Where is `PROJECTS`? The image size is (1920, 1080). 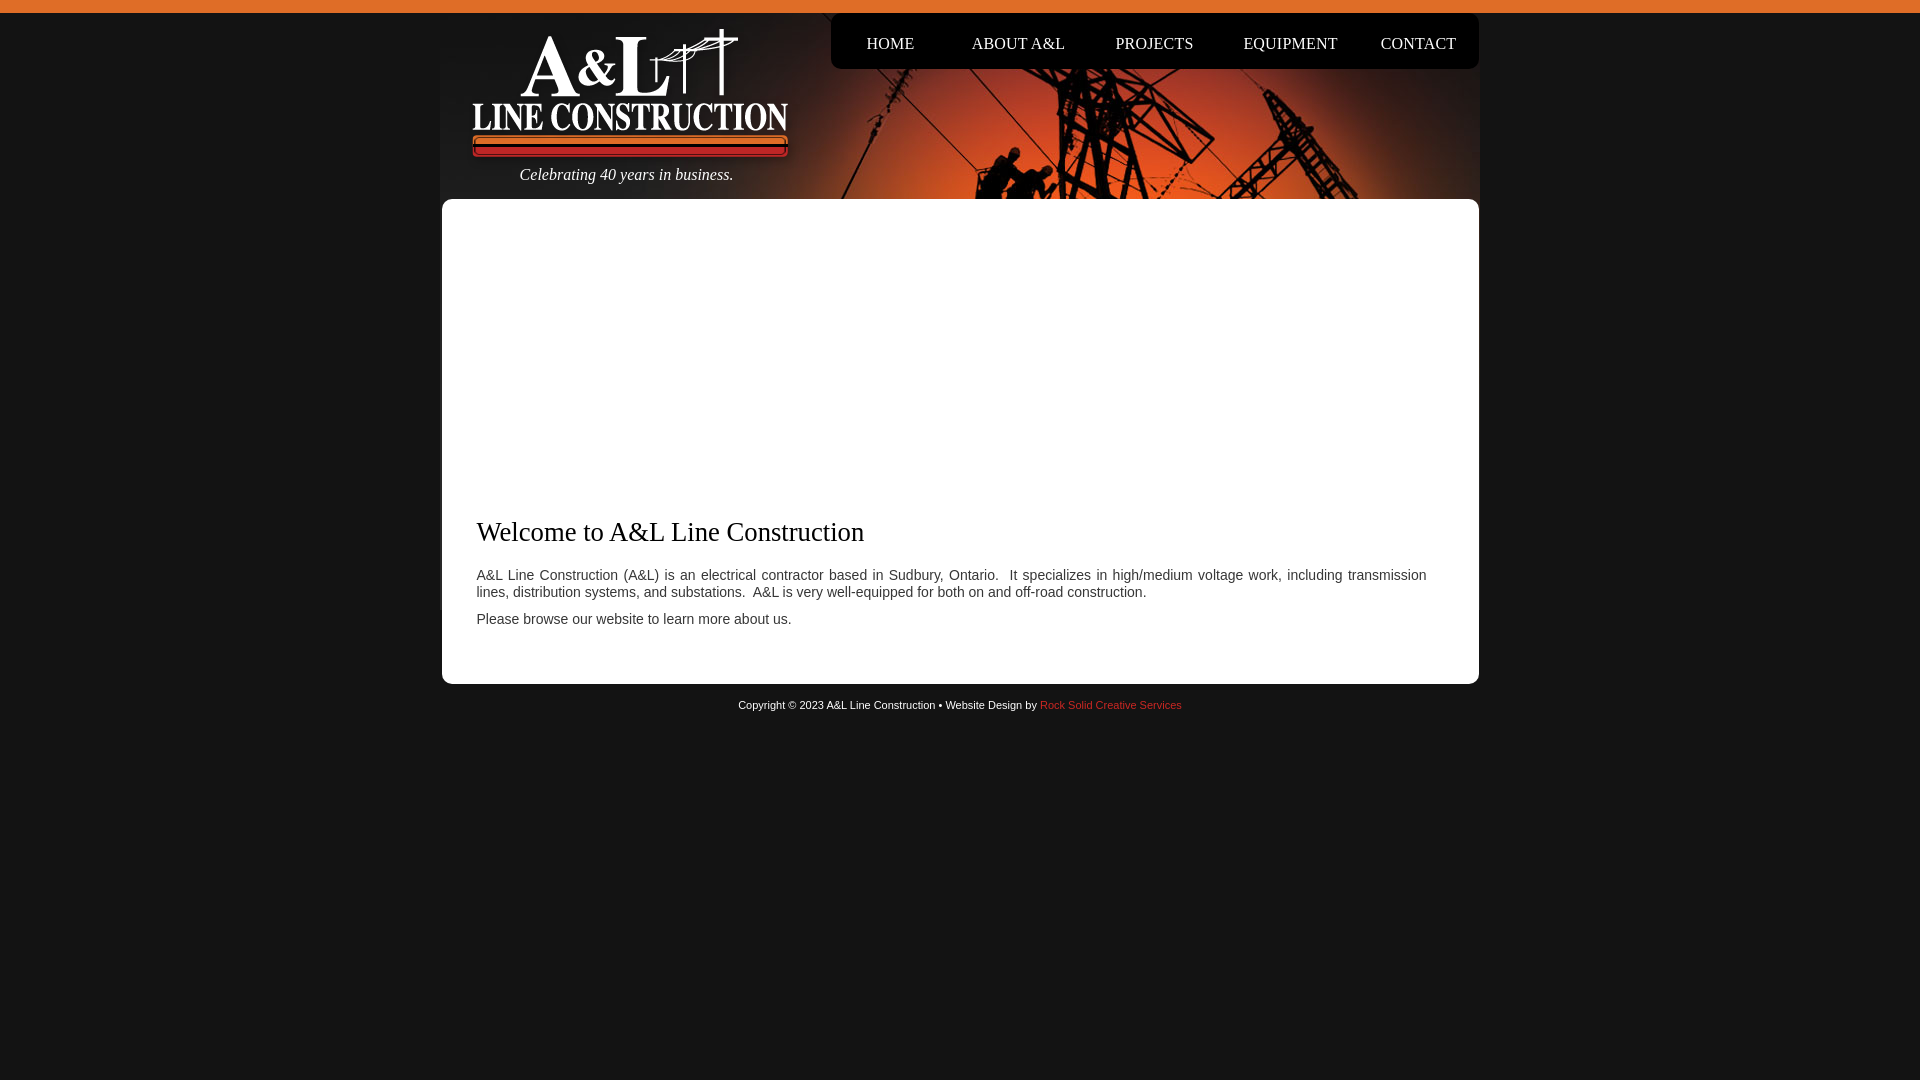
PROJECTS is located at coordinates (1154, 44).